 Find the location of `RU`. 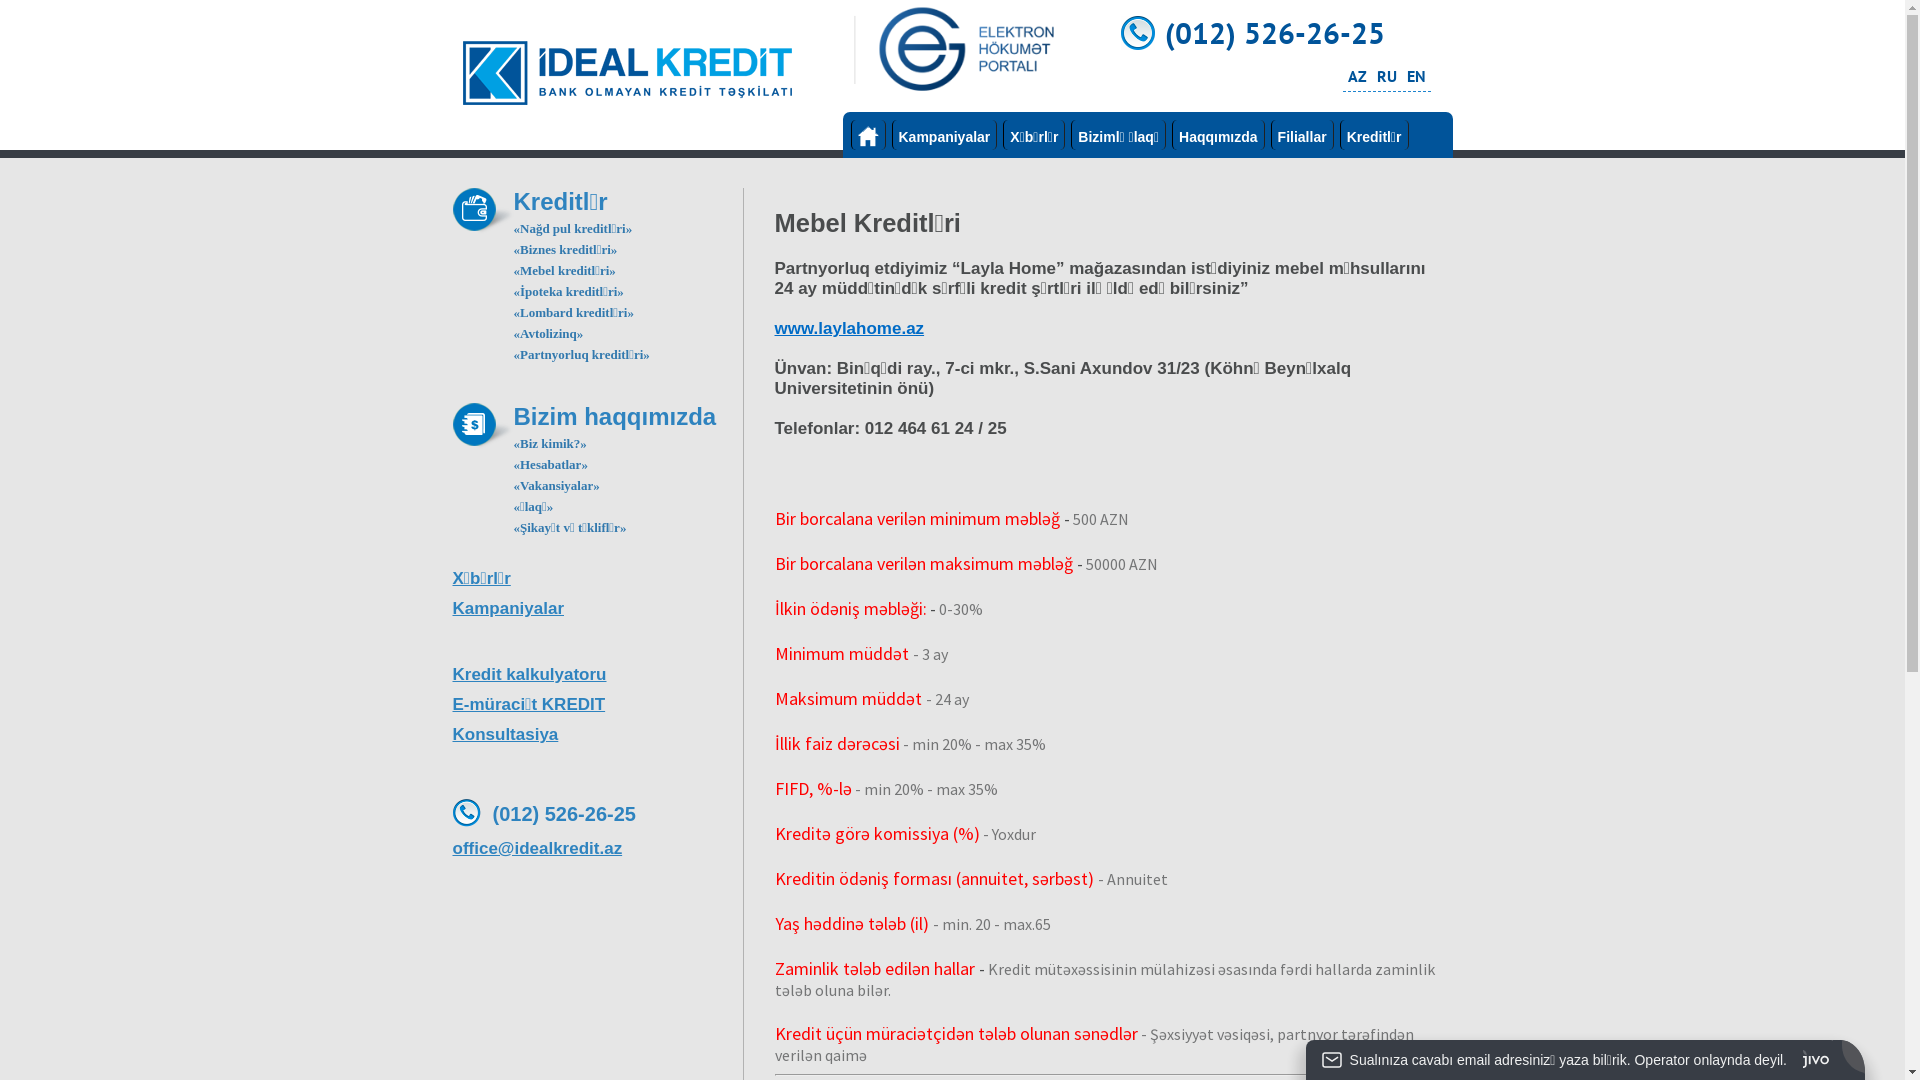

RU is located at coordinates (1386, 76).